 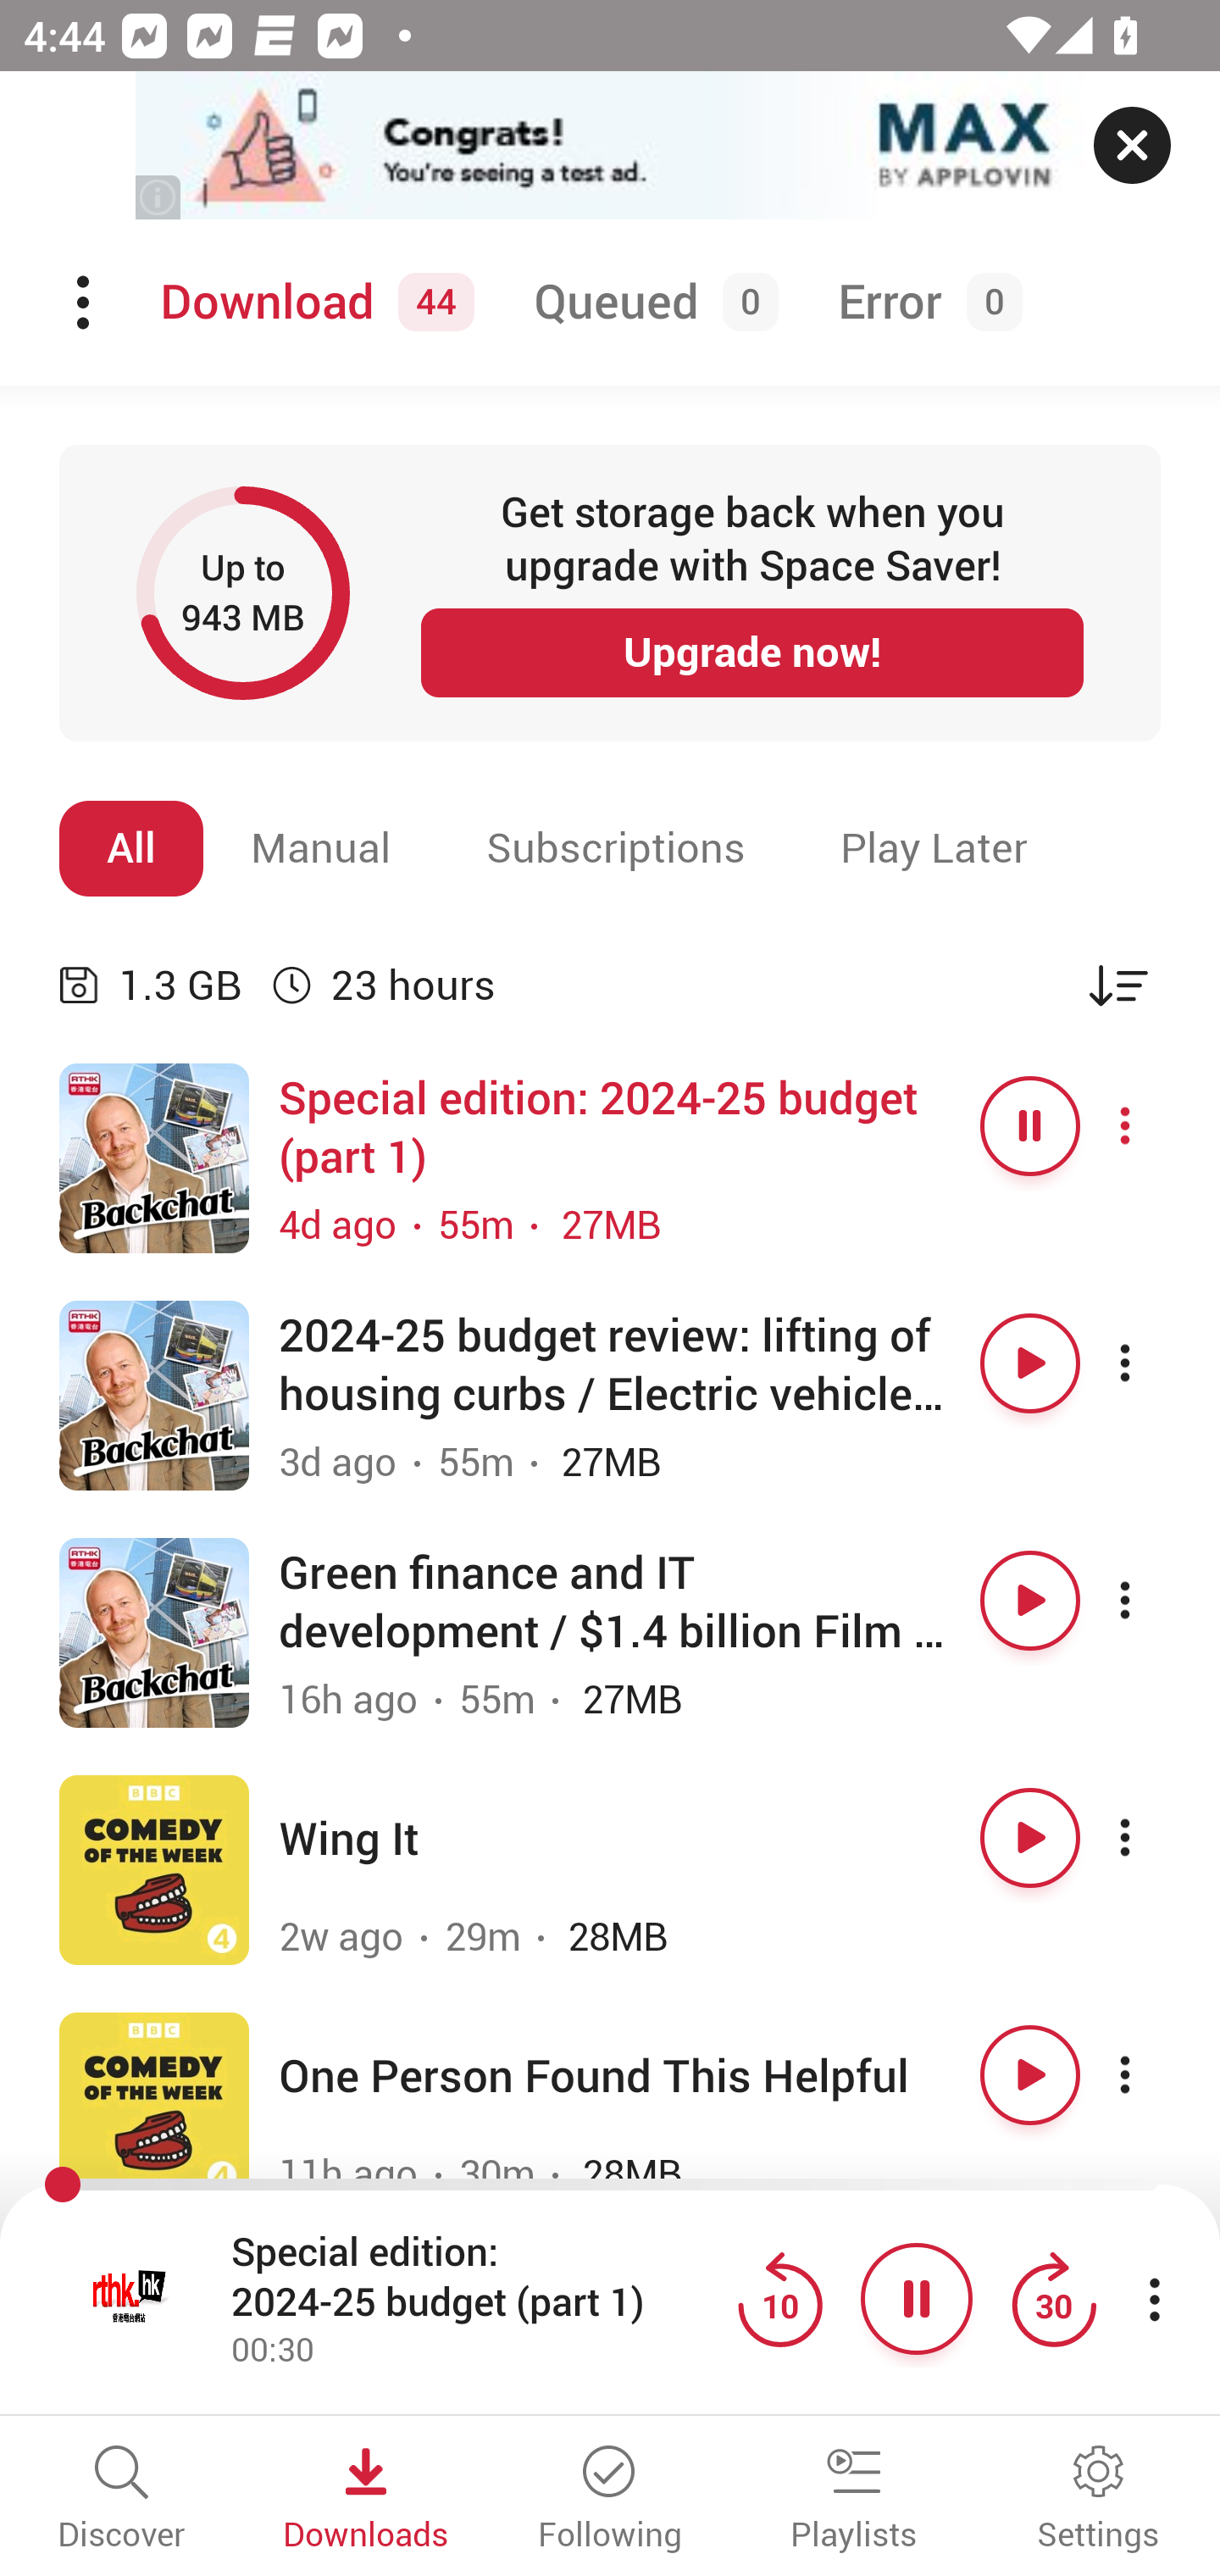 I want to click on Change sort order, so click(x=1118, y=985).